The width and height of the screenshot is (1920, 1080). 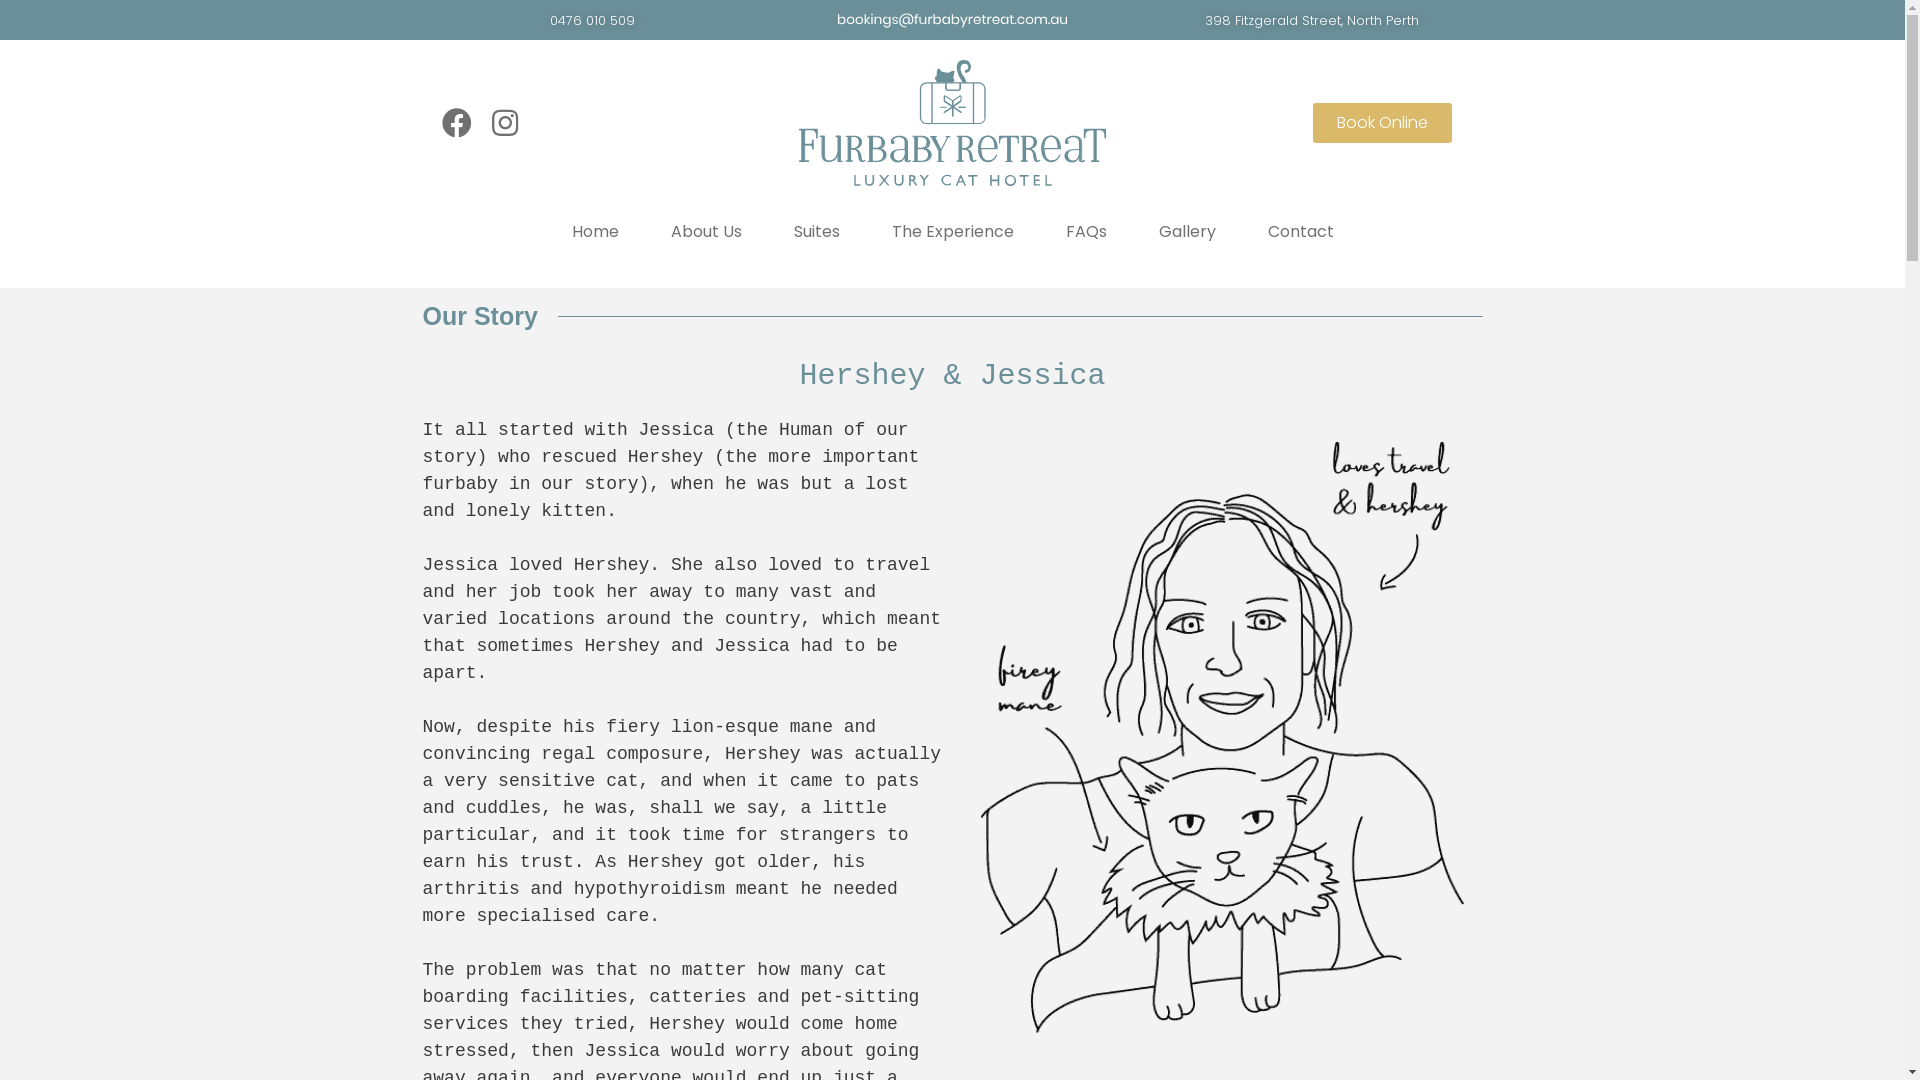 What do you see at coordinates (706, 232) in the screenshot?
I see `About Us` at bounding box center [706, 232].